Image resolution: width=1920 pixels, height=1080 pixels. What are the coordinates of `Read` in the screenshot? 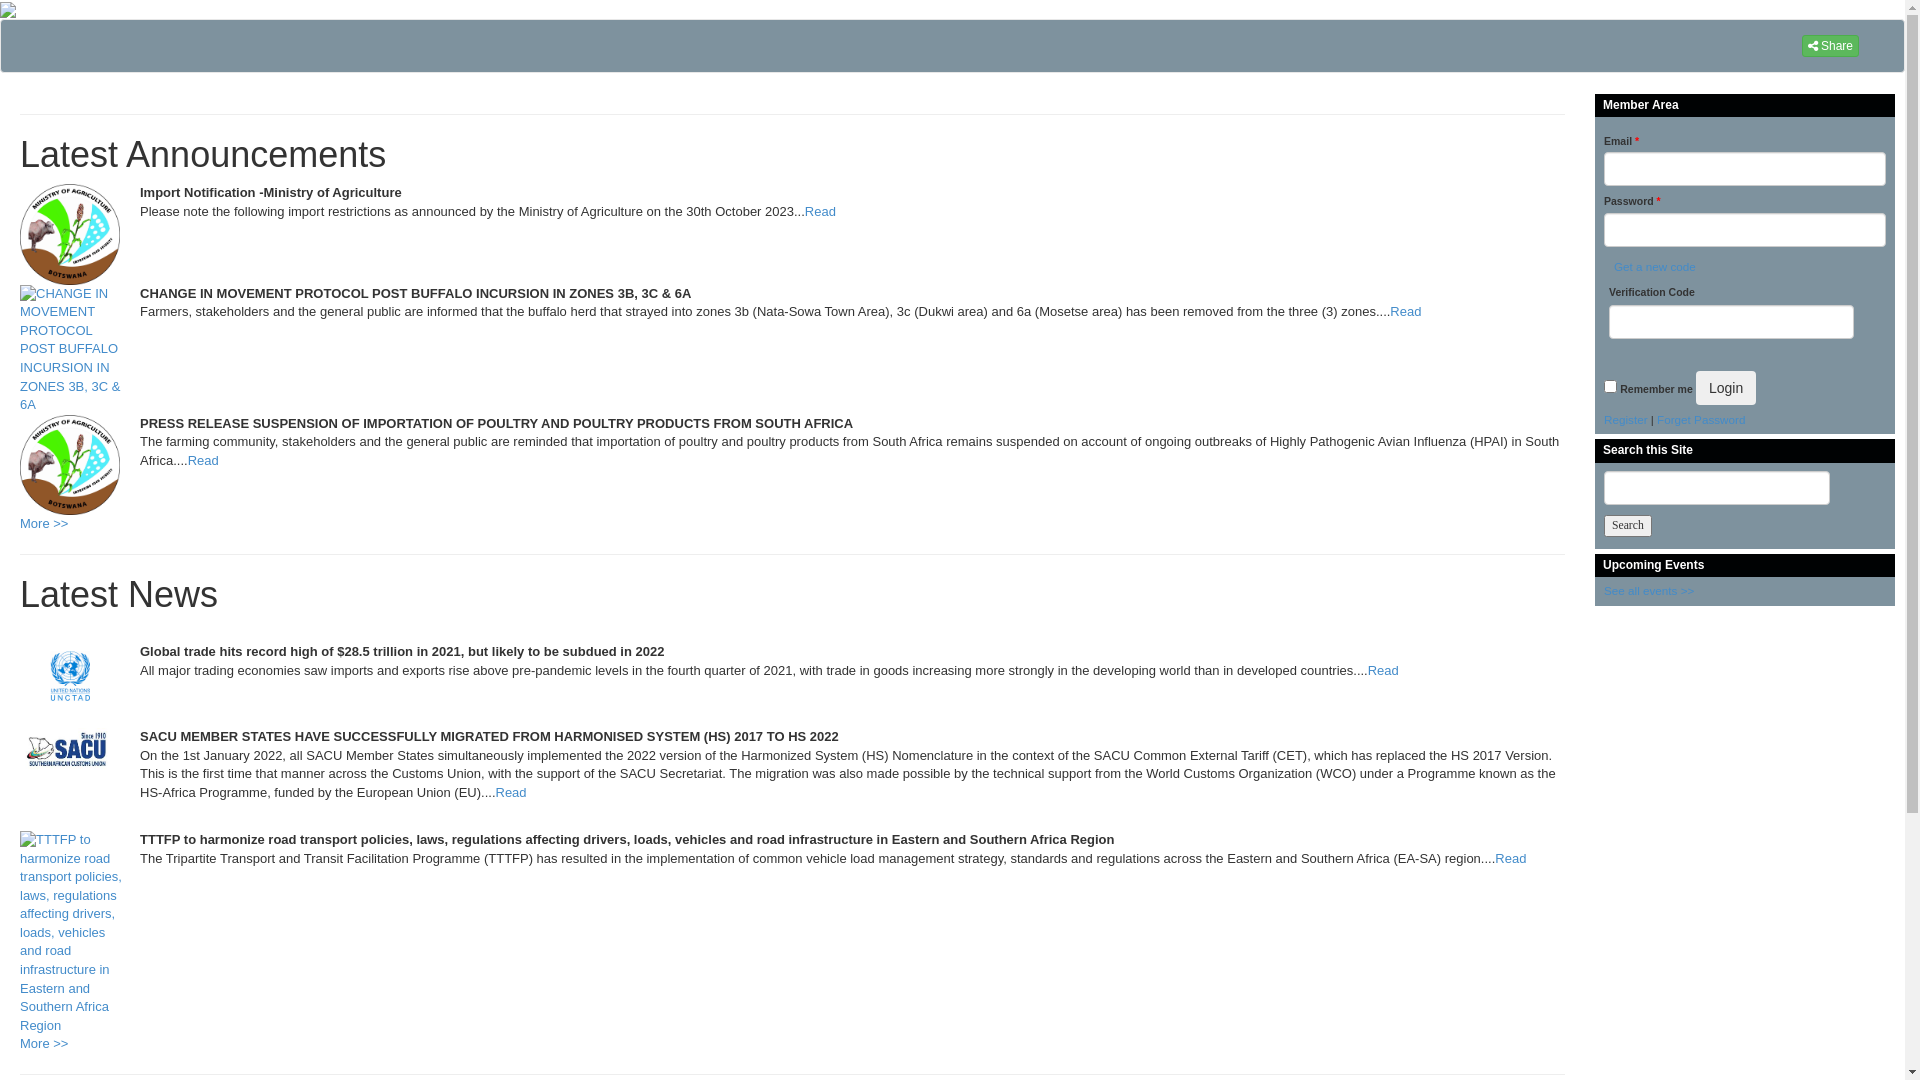 It's located at (204, 460).